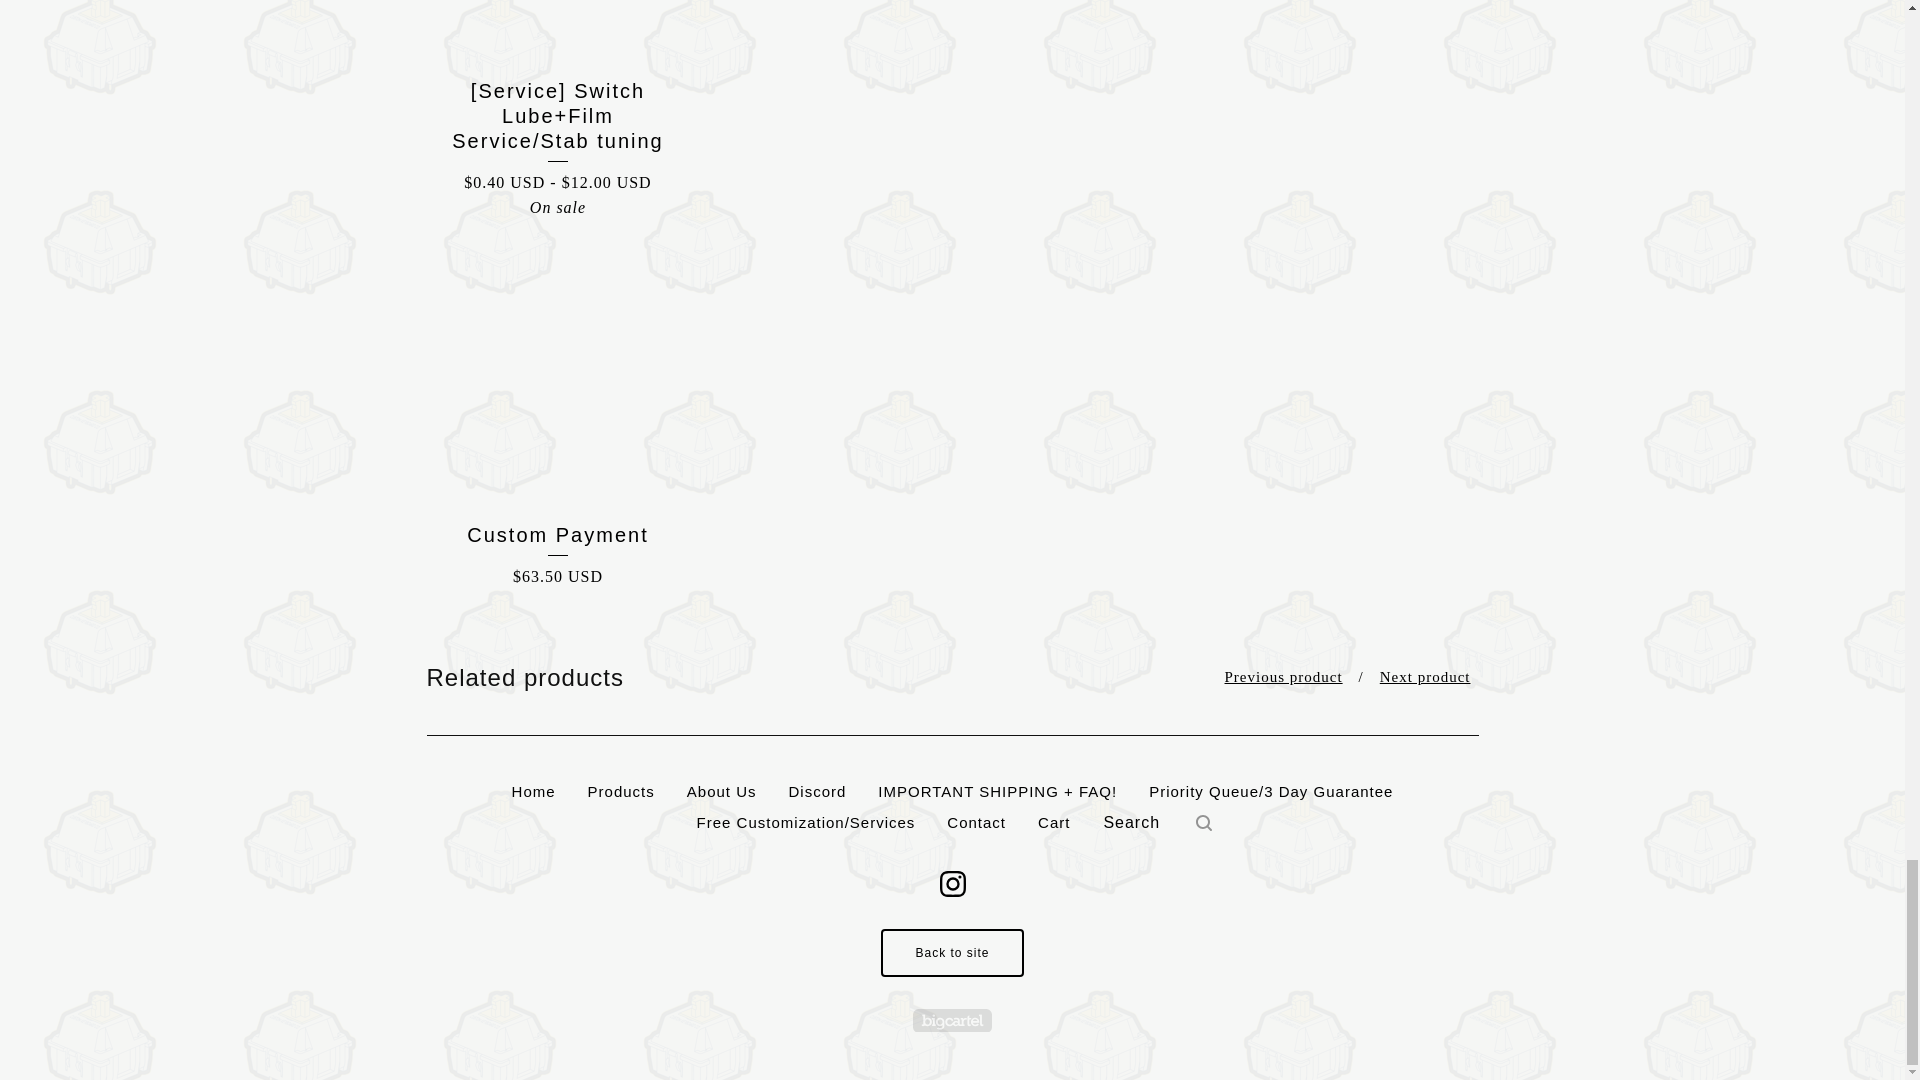  I want to click on Home, so click(534, 791).